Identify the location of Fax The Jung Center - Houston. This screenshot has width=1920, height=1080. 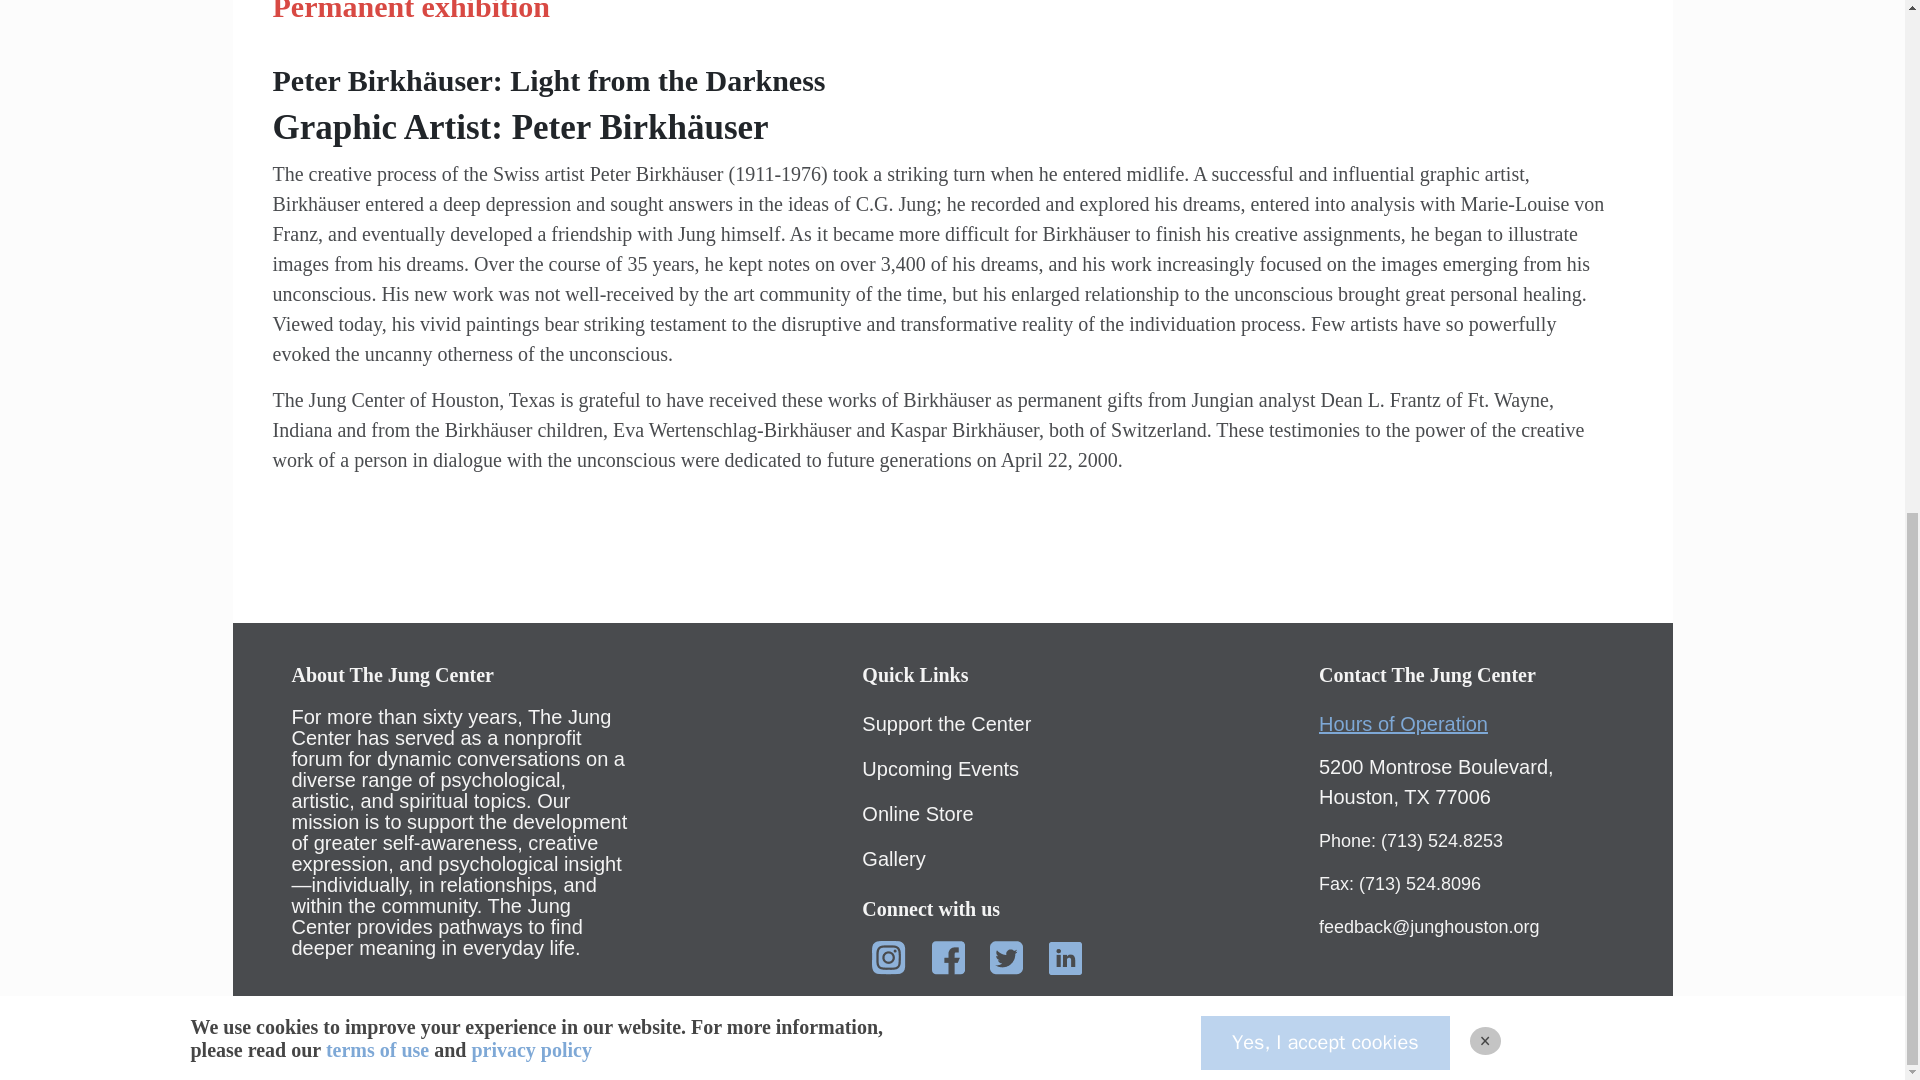
(1400, 884).